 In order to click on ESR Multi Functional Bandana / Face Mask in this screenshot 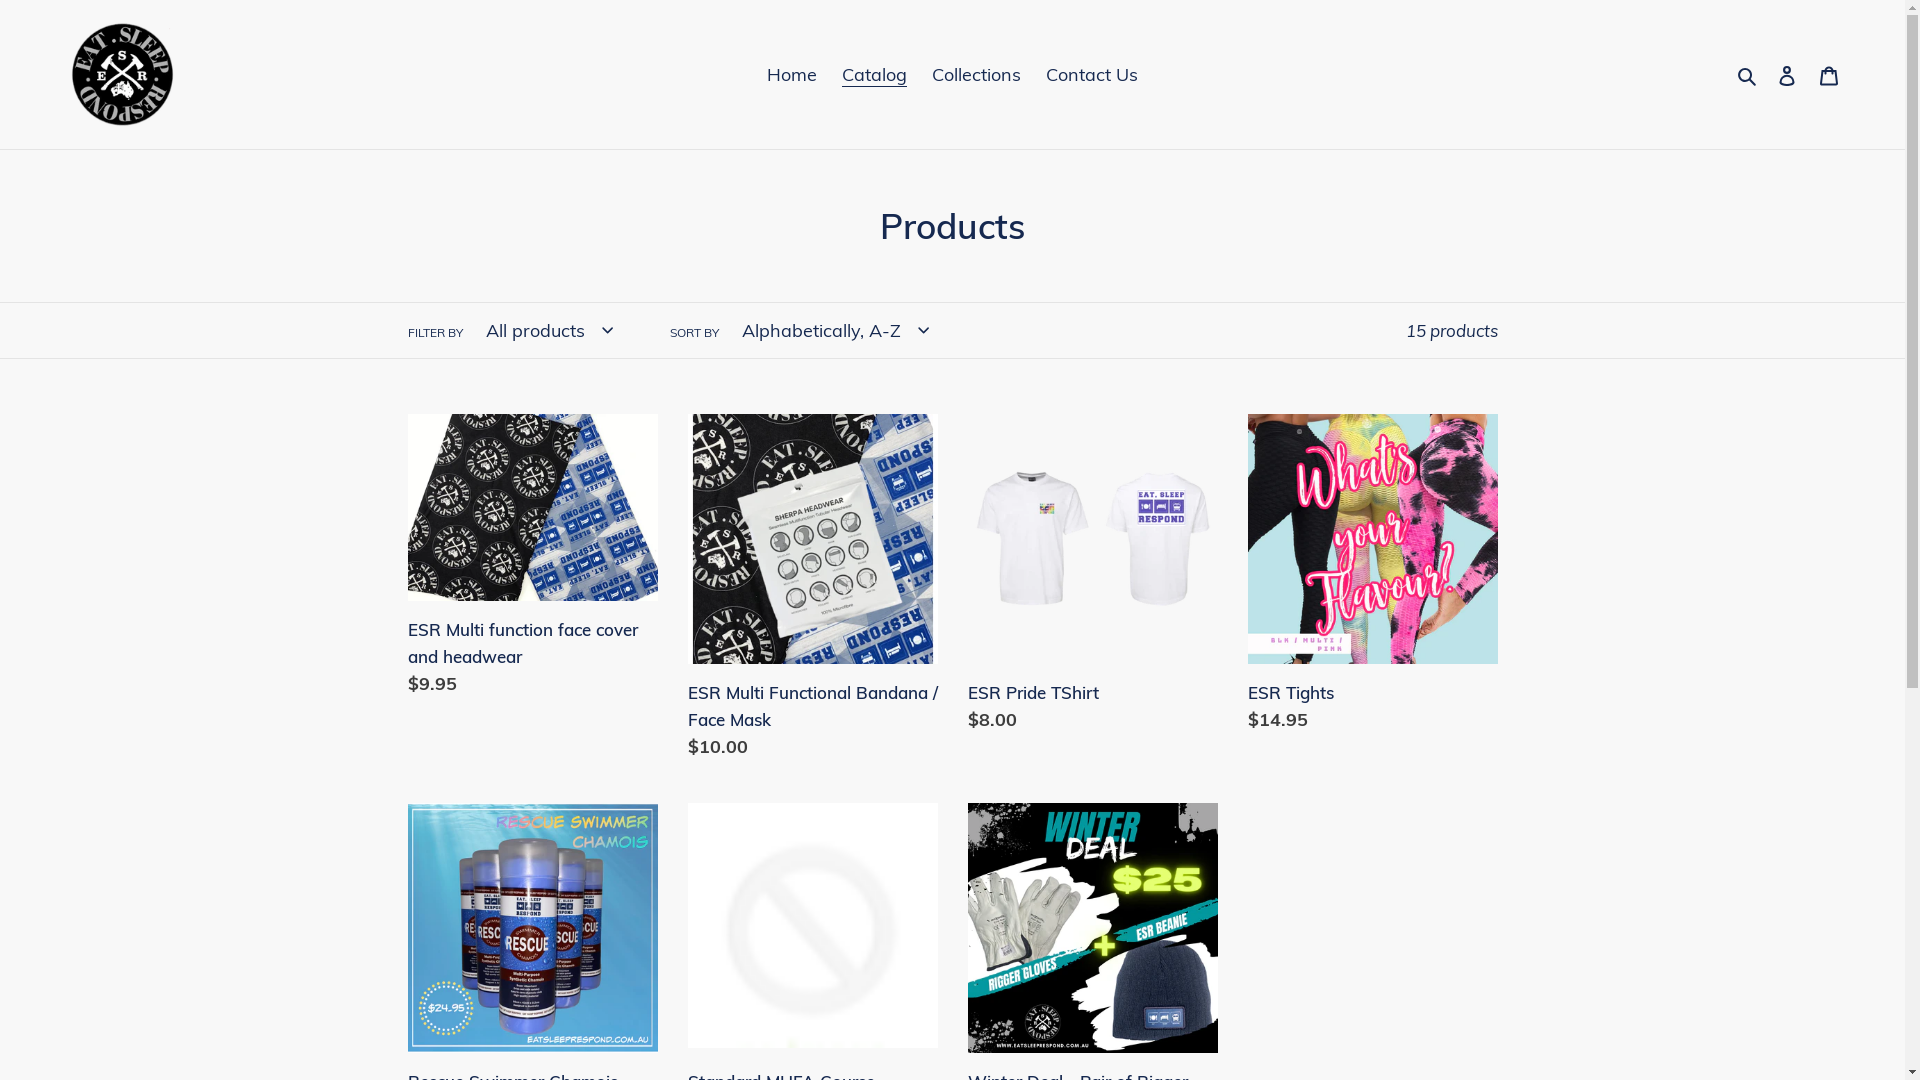, I will do `click(813, 591)`.